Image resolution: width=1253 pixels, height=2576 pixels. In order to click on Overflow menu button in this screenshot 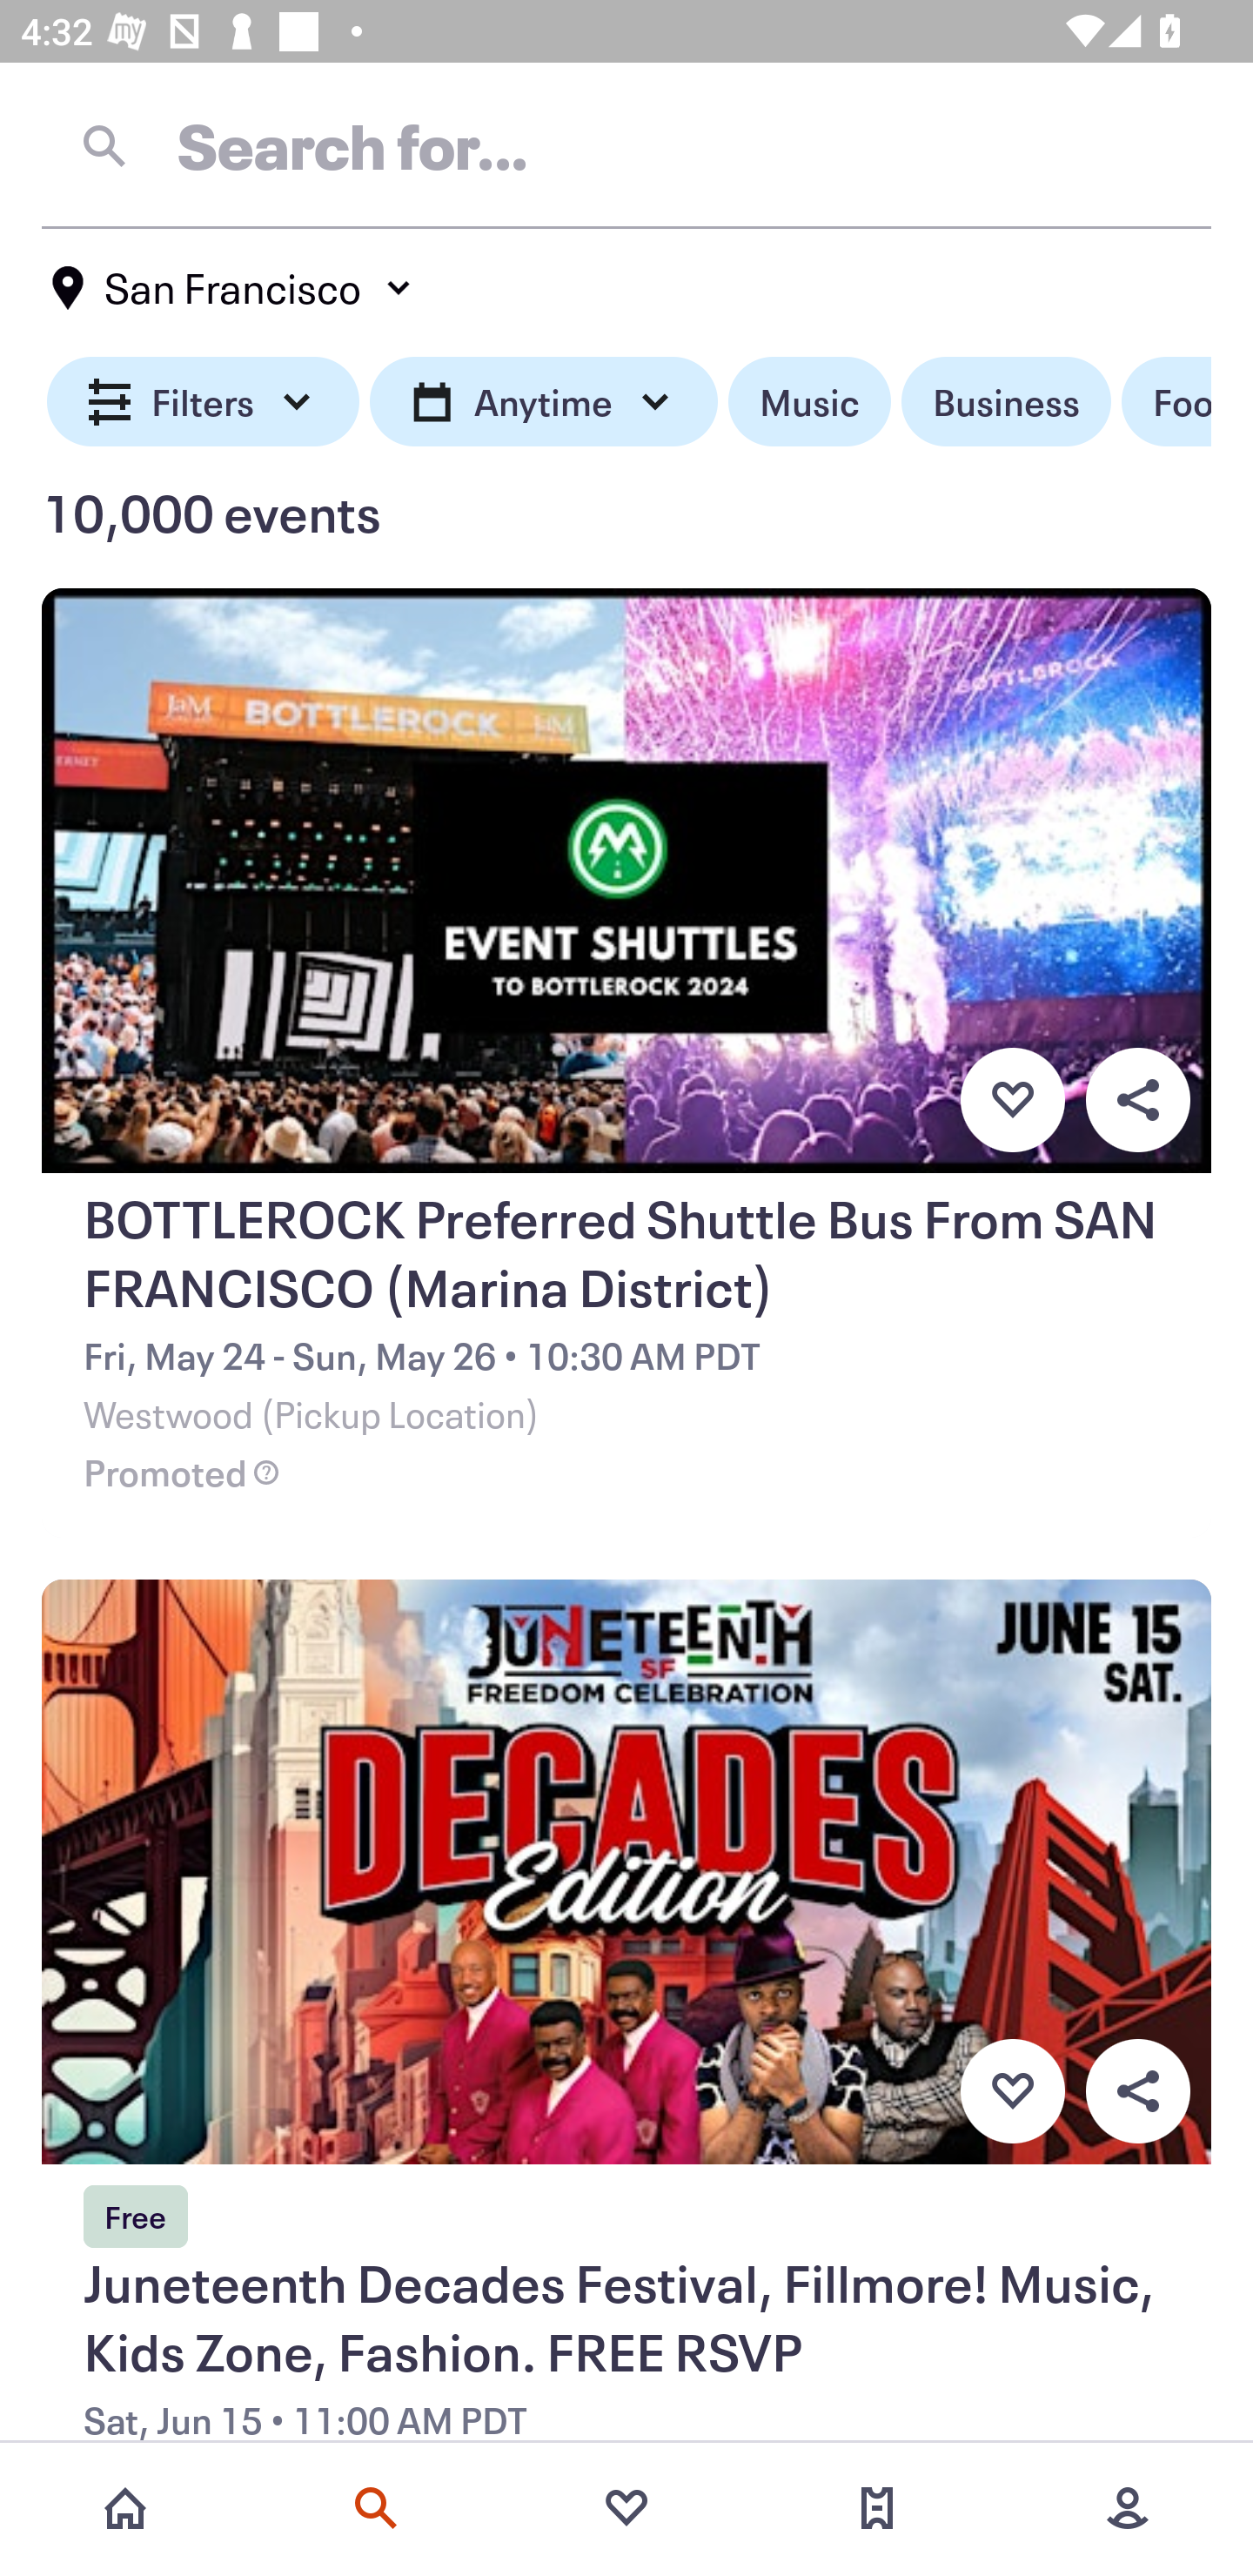, I will do `click(1137, 2091)`.